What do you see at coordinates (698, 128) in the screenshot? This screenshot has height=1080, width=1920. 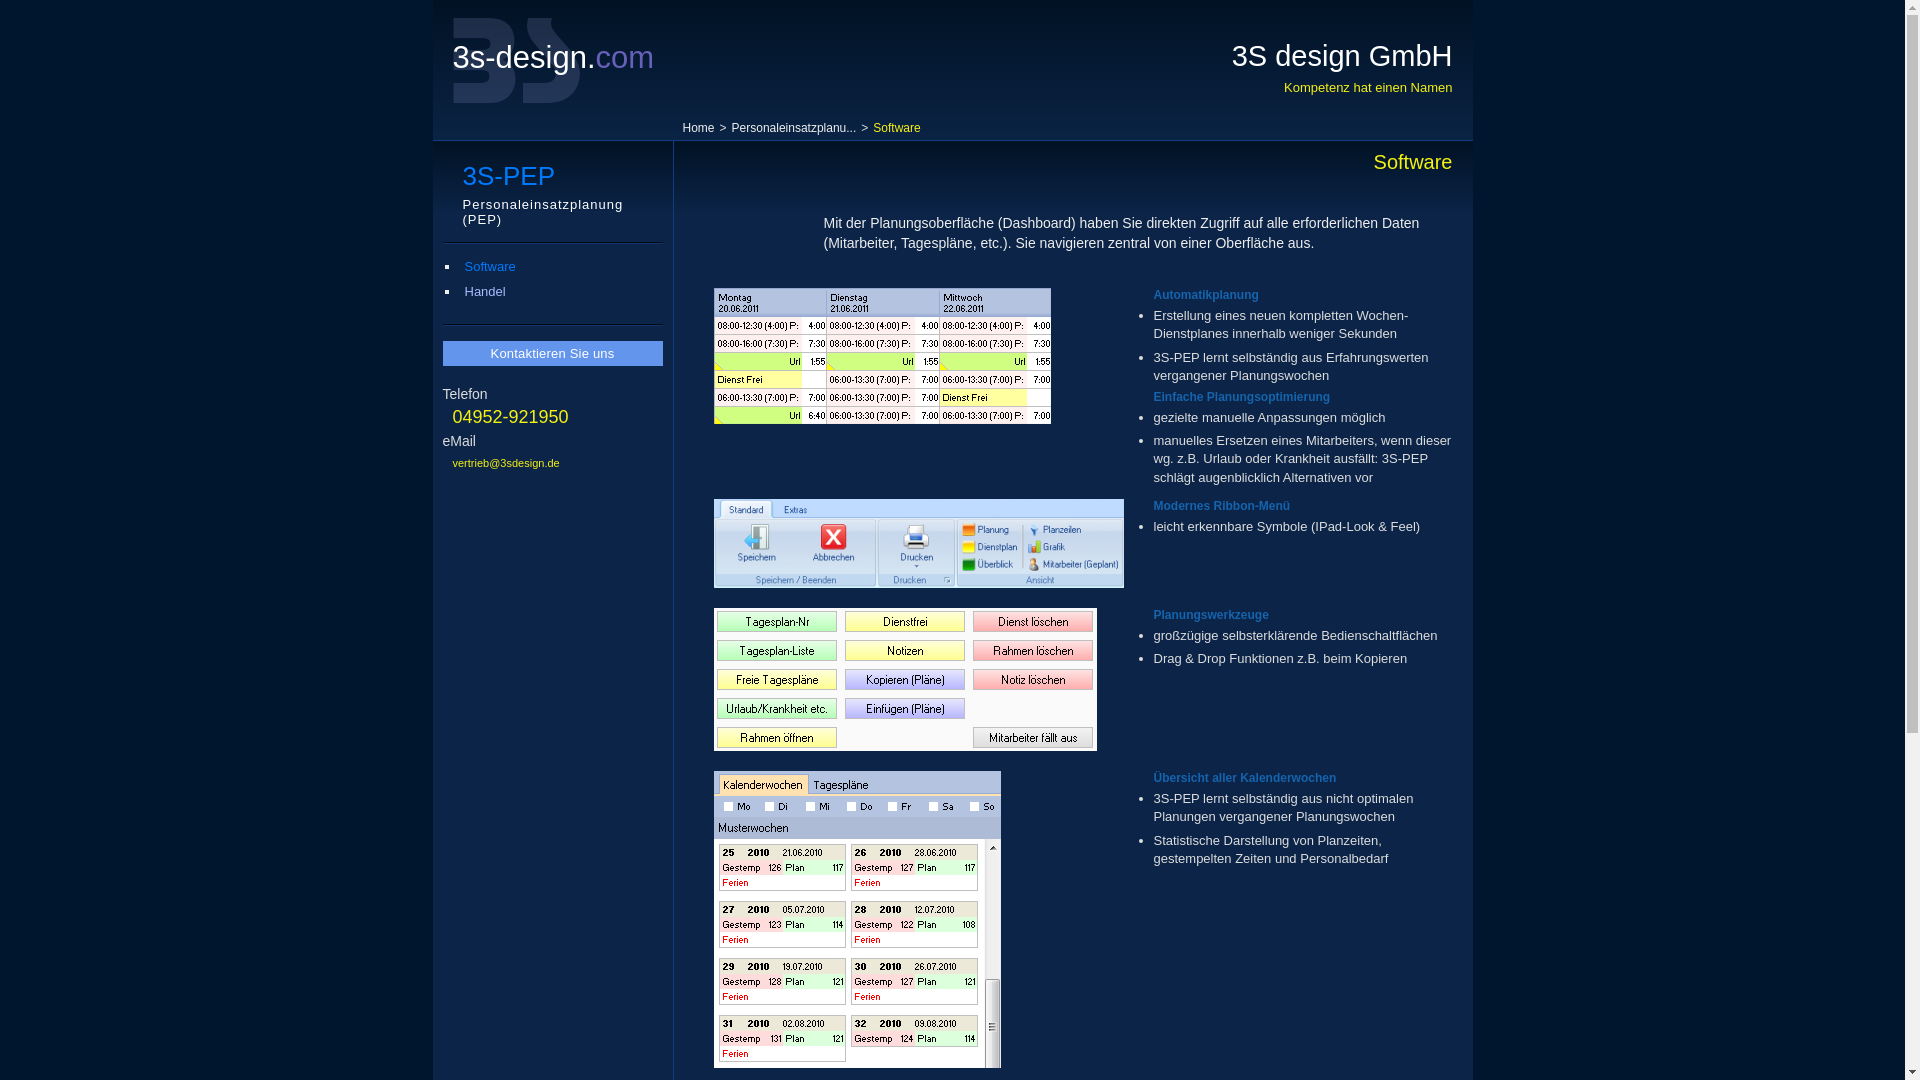 I see `Home` at bounding box center [698, 128].